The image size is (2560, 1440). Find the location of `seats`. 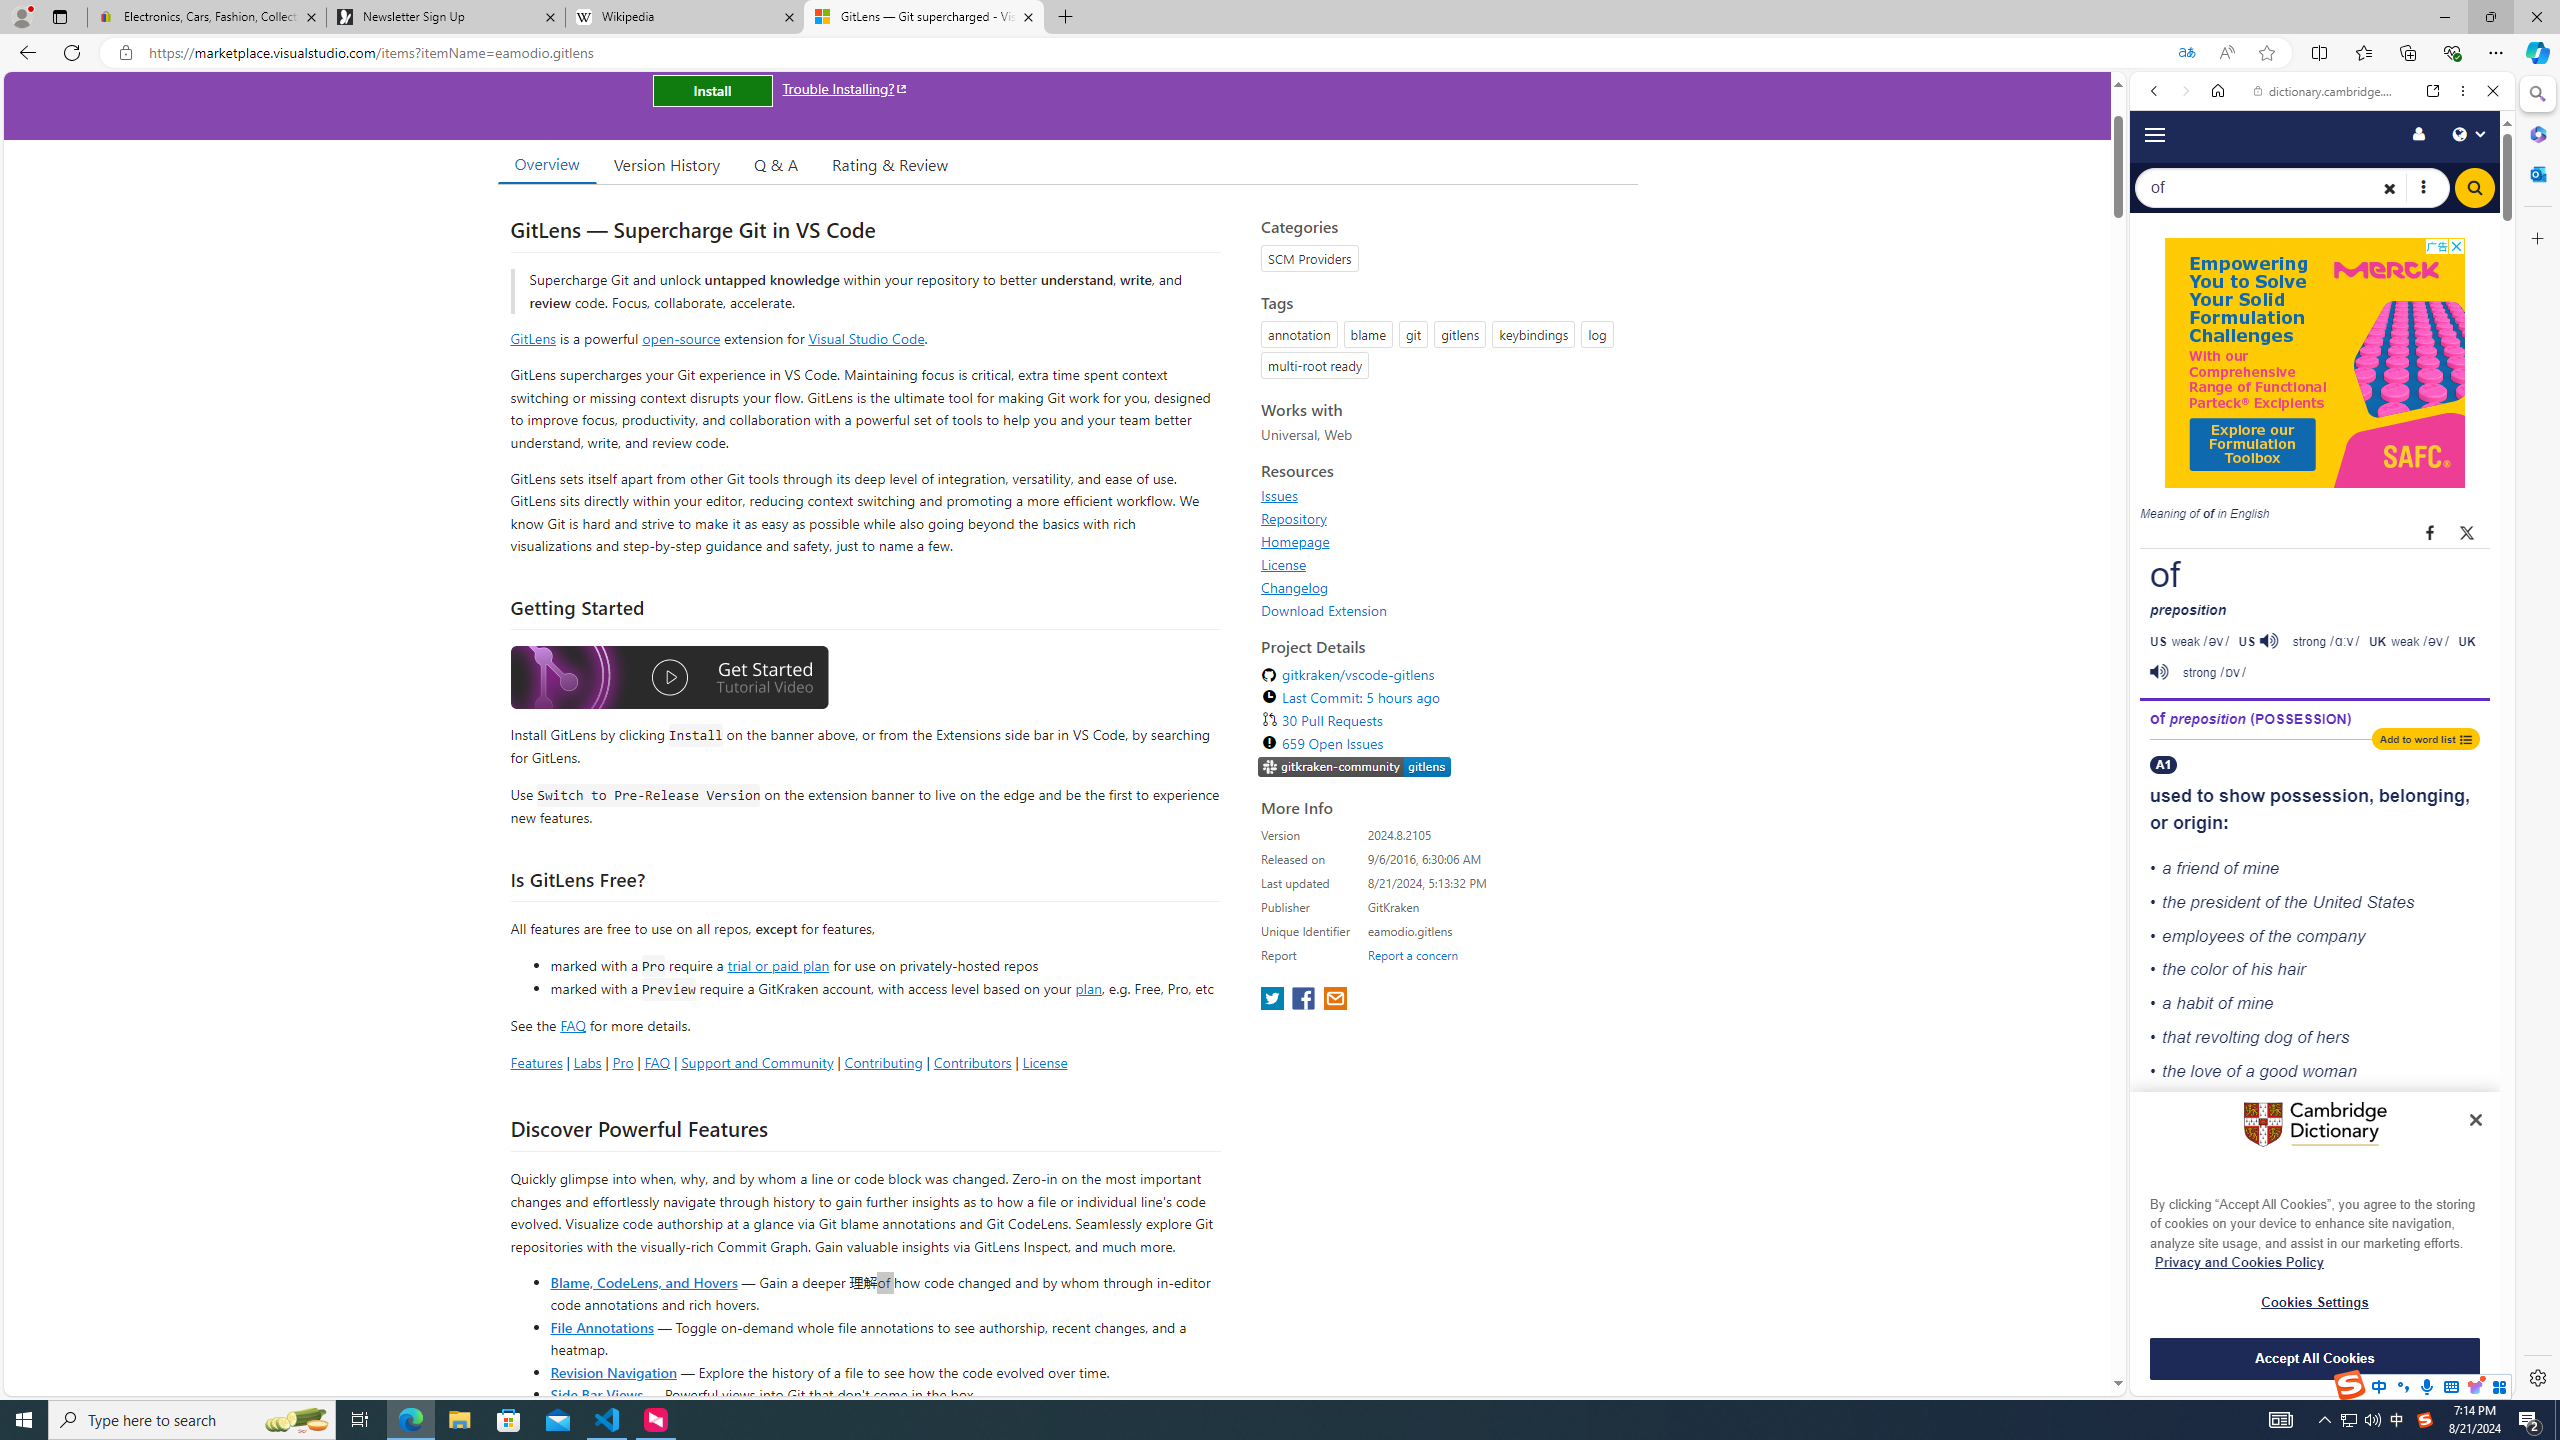

seats is located at coordinates (2258, 1210).